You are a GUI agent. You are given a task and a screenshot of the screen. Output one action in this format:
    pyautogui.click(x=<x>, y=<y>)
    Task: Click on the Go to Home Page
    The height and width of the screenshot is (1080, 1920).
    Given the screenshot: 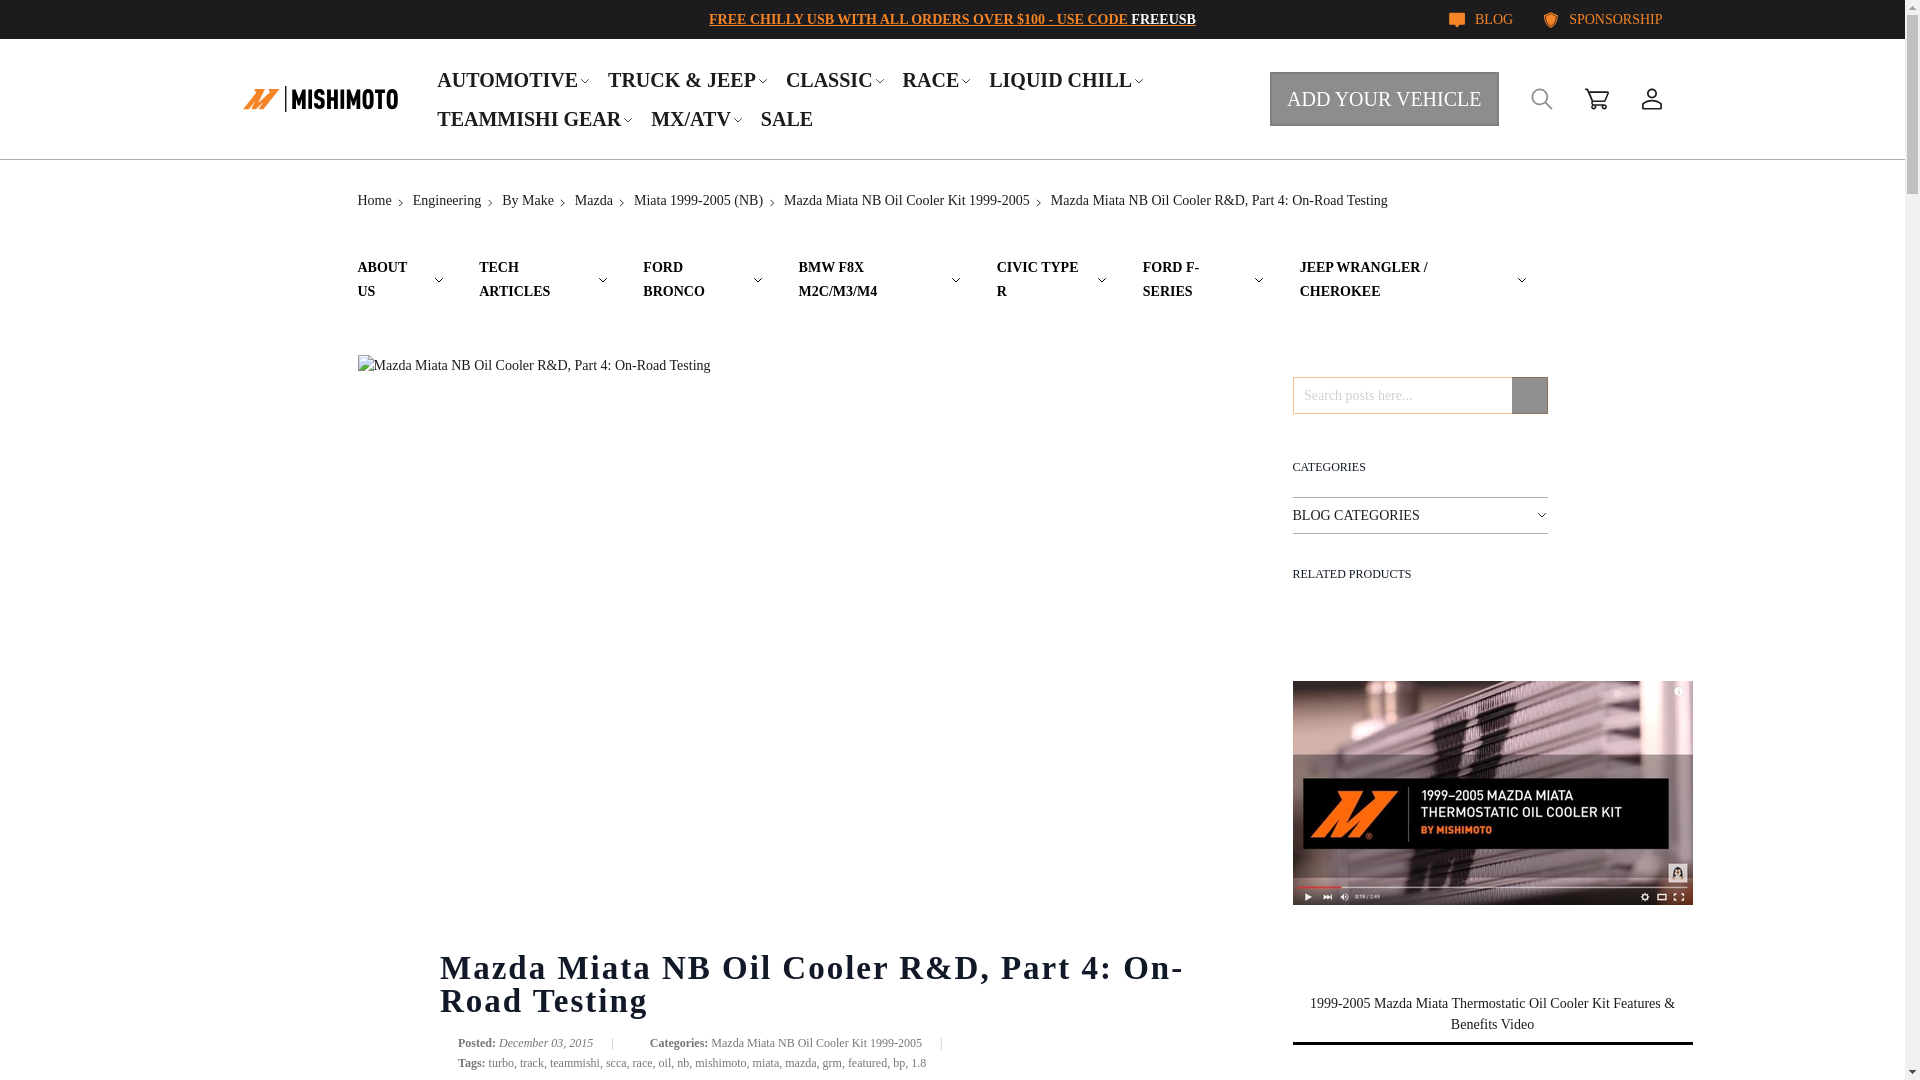 What is the action you would take?
    pyautogui.click(x=374, y=200)
    